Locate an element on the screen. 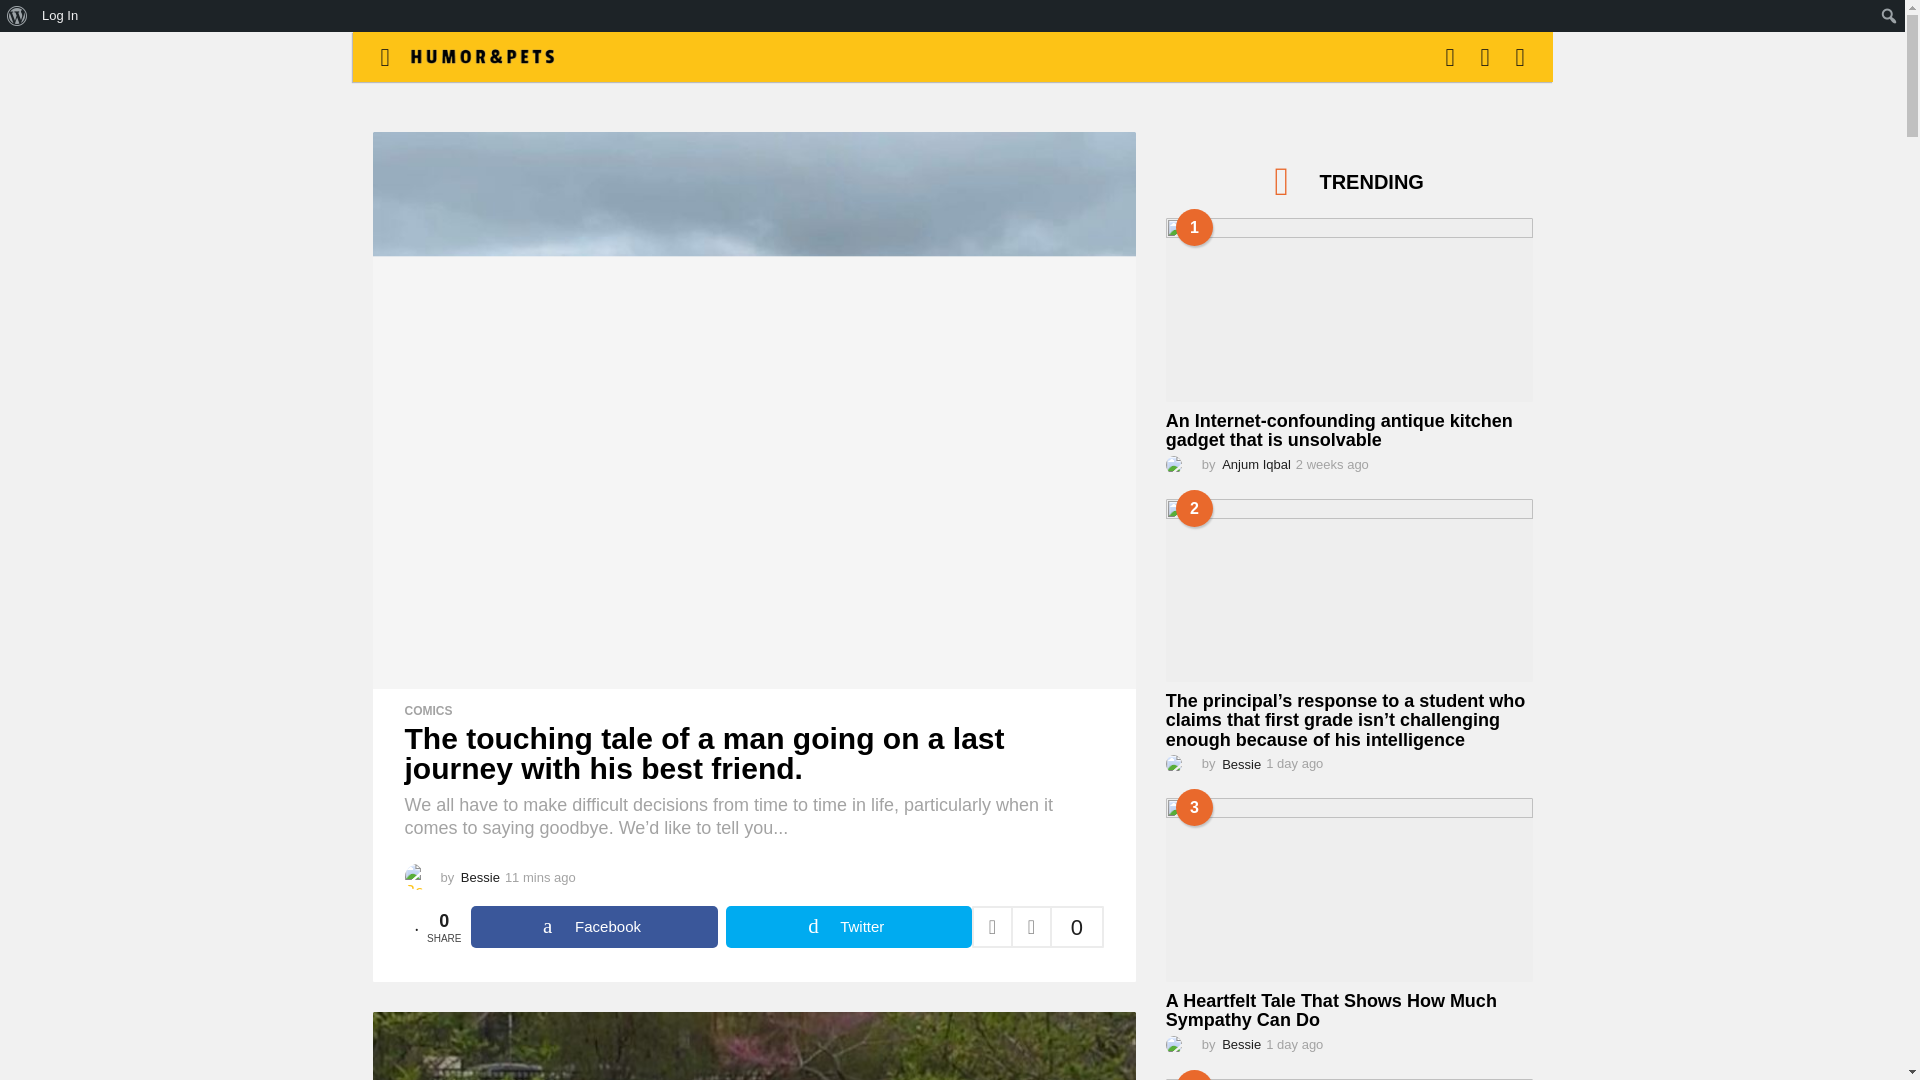  COMICS is located at coordinates (427, 711).